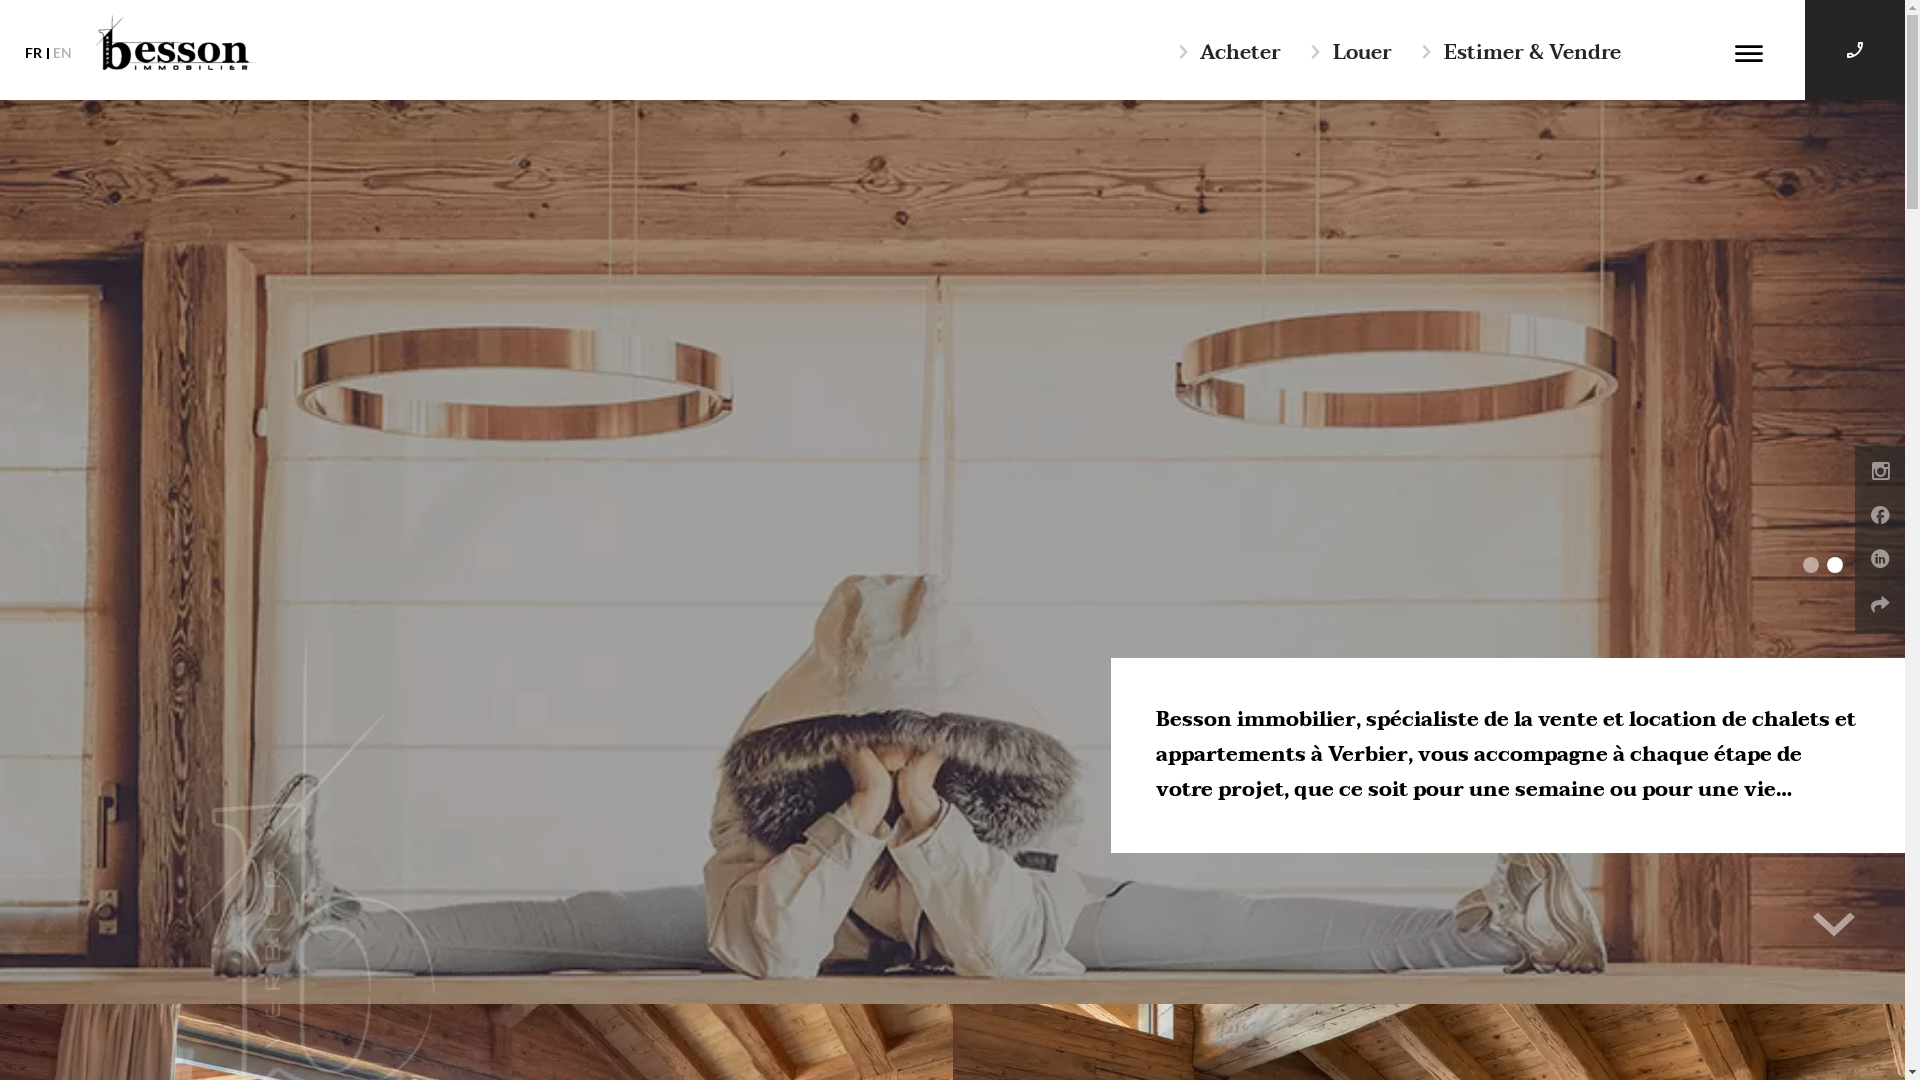  What do you see at coordinates (1880, 606) in the screenshot?
I see `Partager - Besson Immobilier` at bounding box center [1880, 606].